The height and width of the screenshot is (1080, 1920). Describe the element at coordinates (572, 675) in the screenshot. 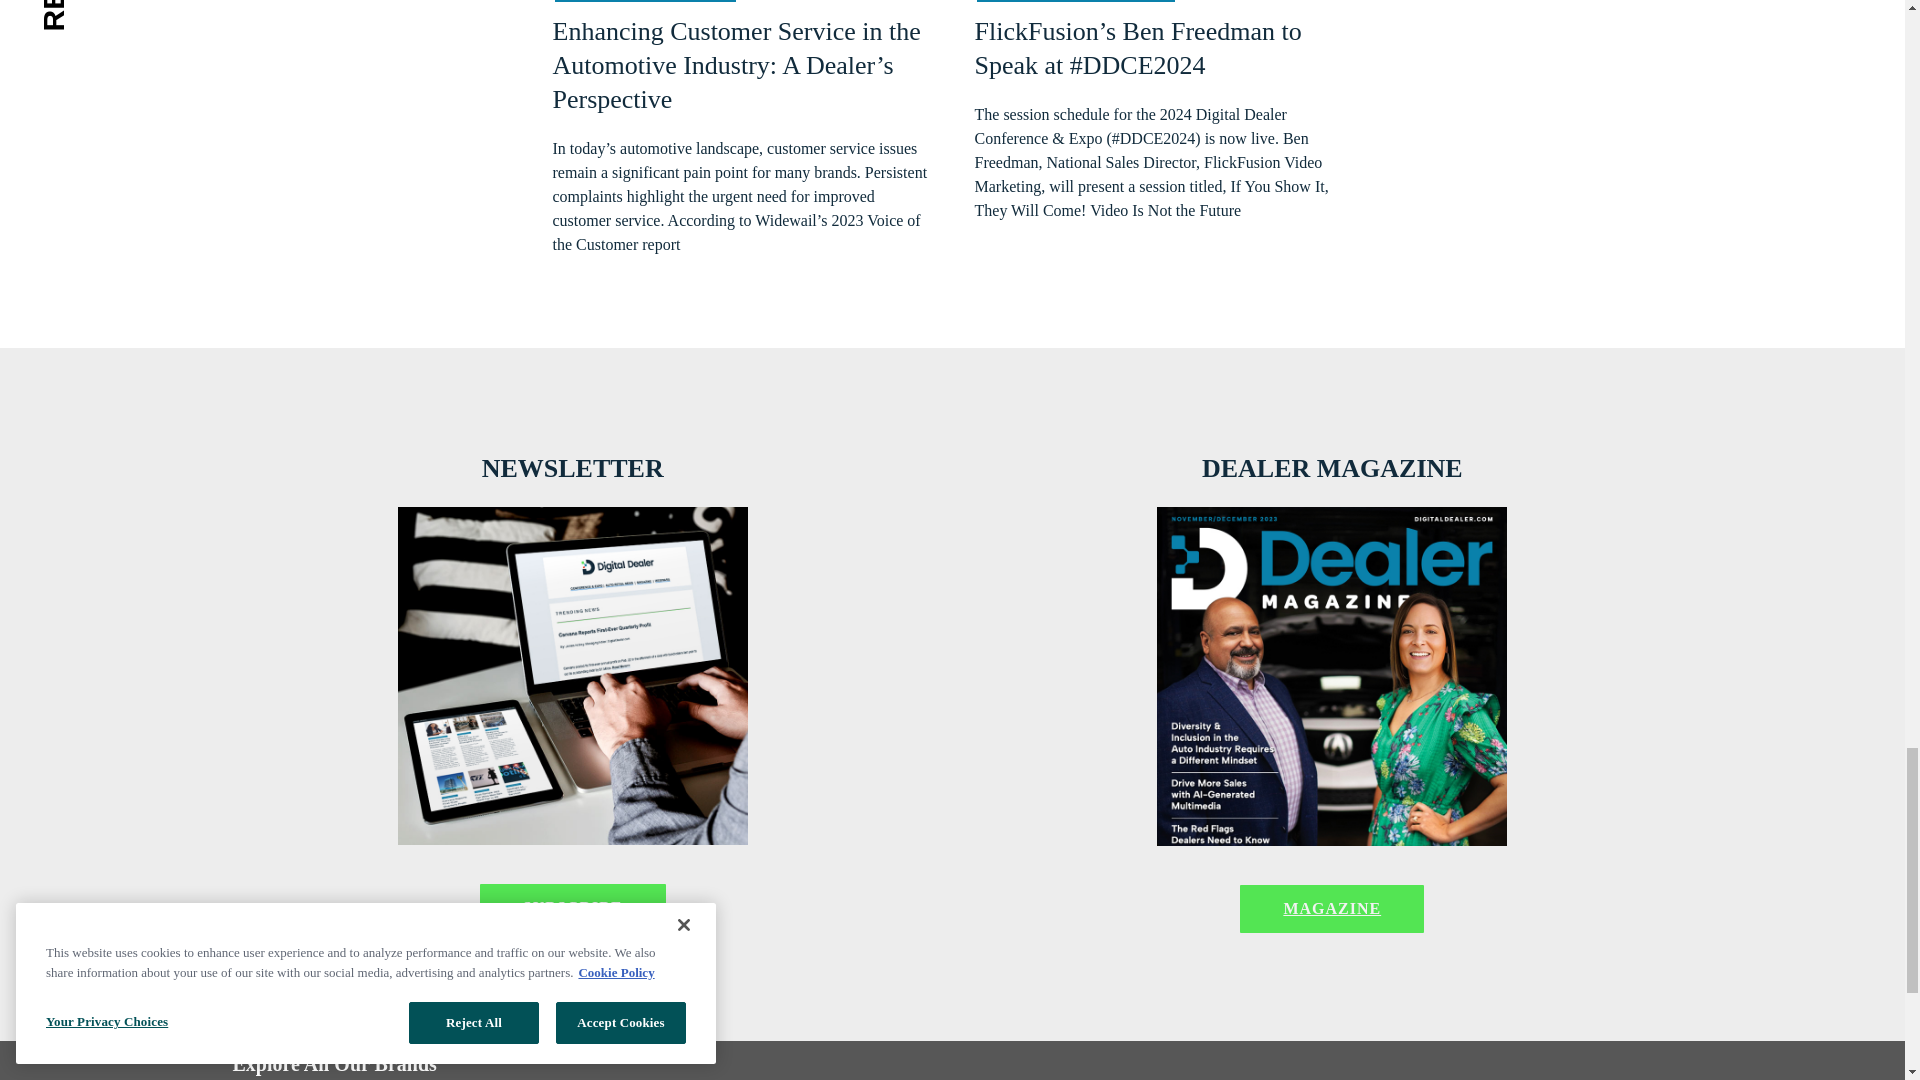

I see `E-Newsletter-Mockup2-768x742` at that location.